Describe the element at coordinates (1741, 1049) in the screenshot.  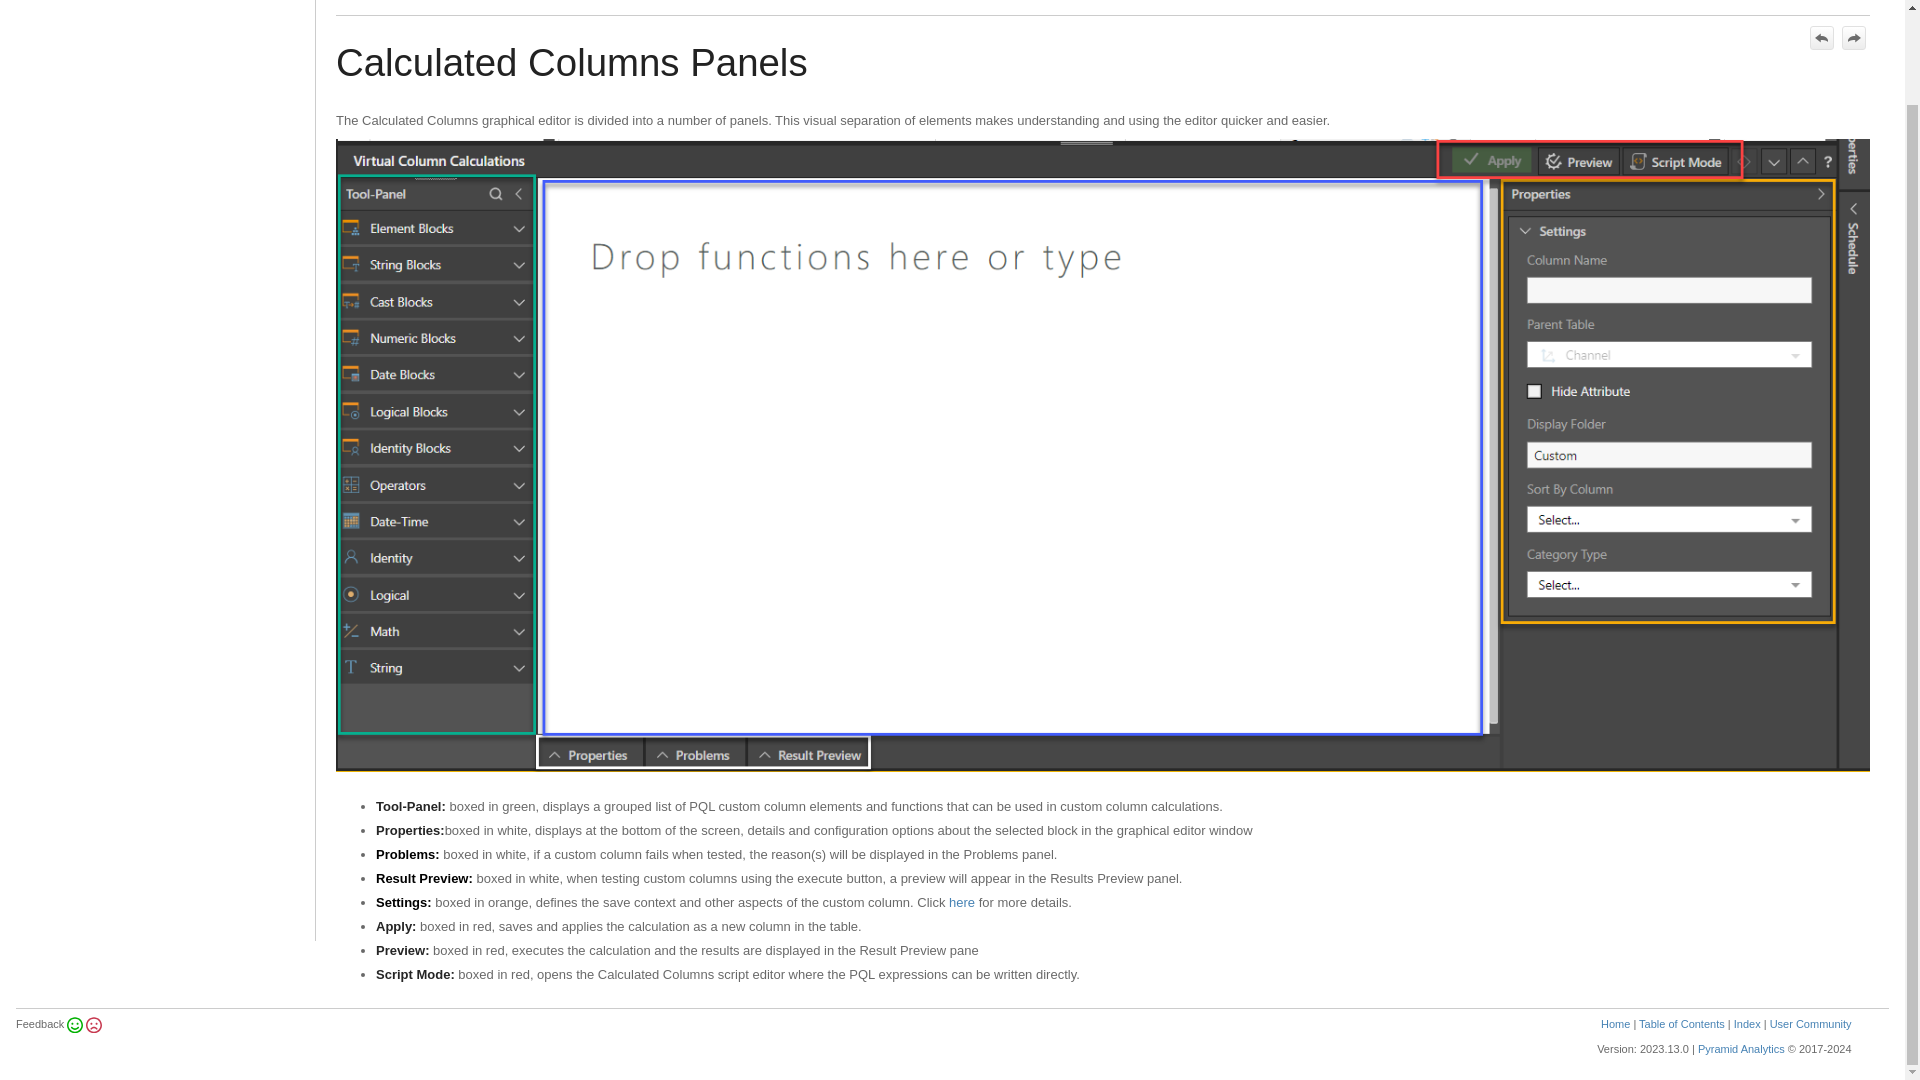
I see `Pyramid Analytics` at that location.